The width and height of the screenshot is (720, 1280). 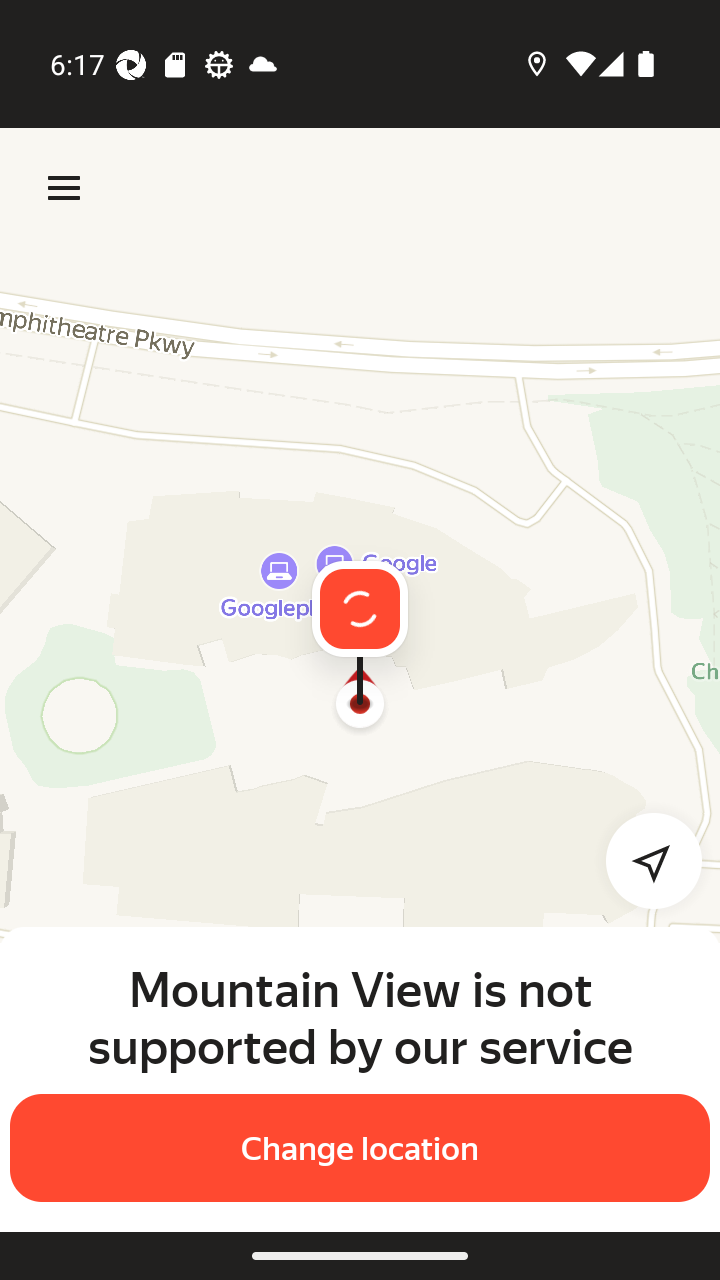 I want to click on Menu Menu Menu, so click(x=64, y=188).